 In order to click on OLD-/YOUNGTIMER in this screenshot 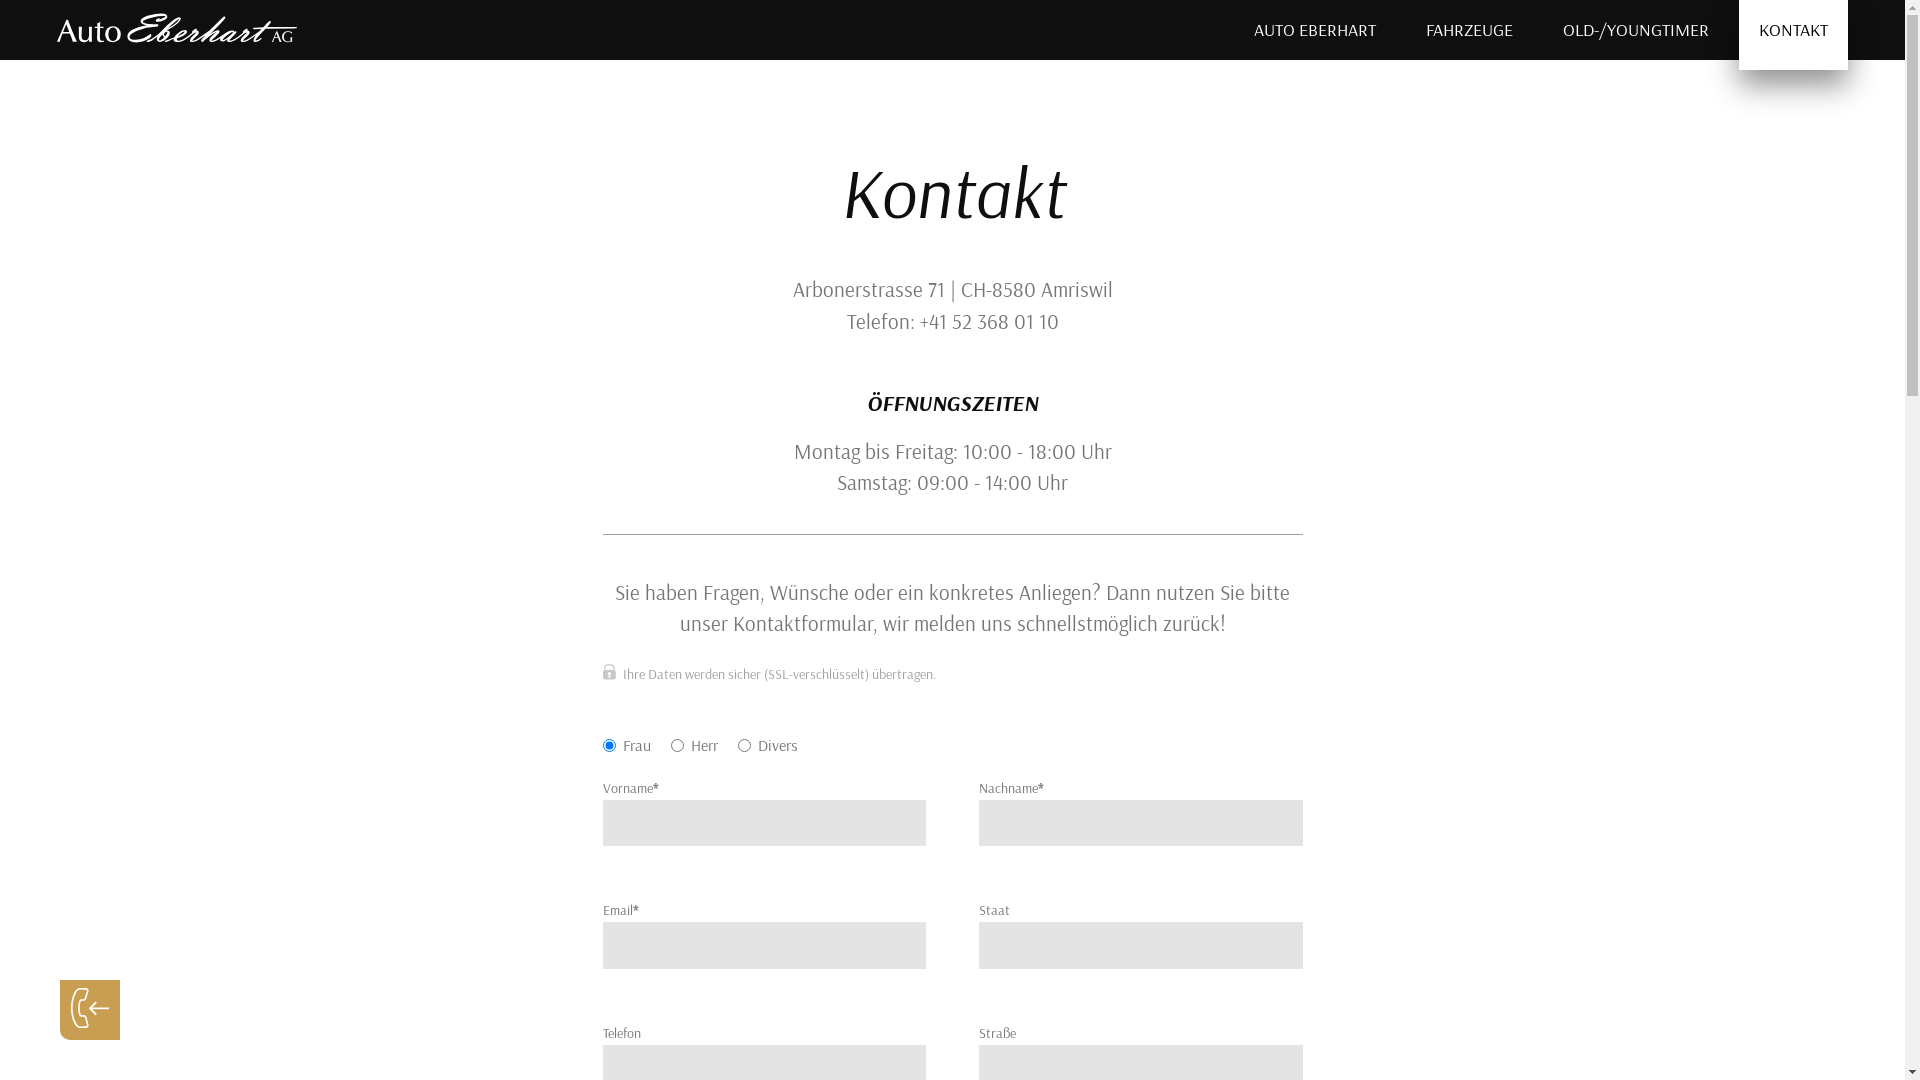, I will do `click(1636, 30)`.